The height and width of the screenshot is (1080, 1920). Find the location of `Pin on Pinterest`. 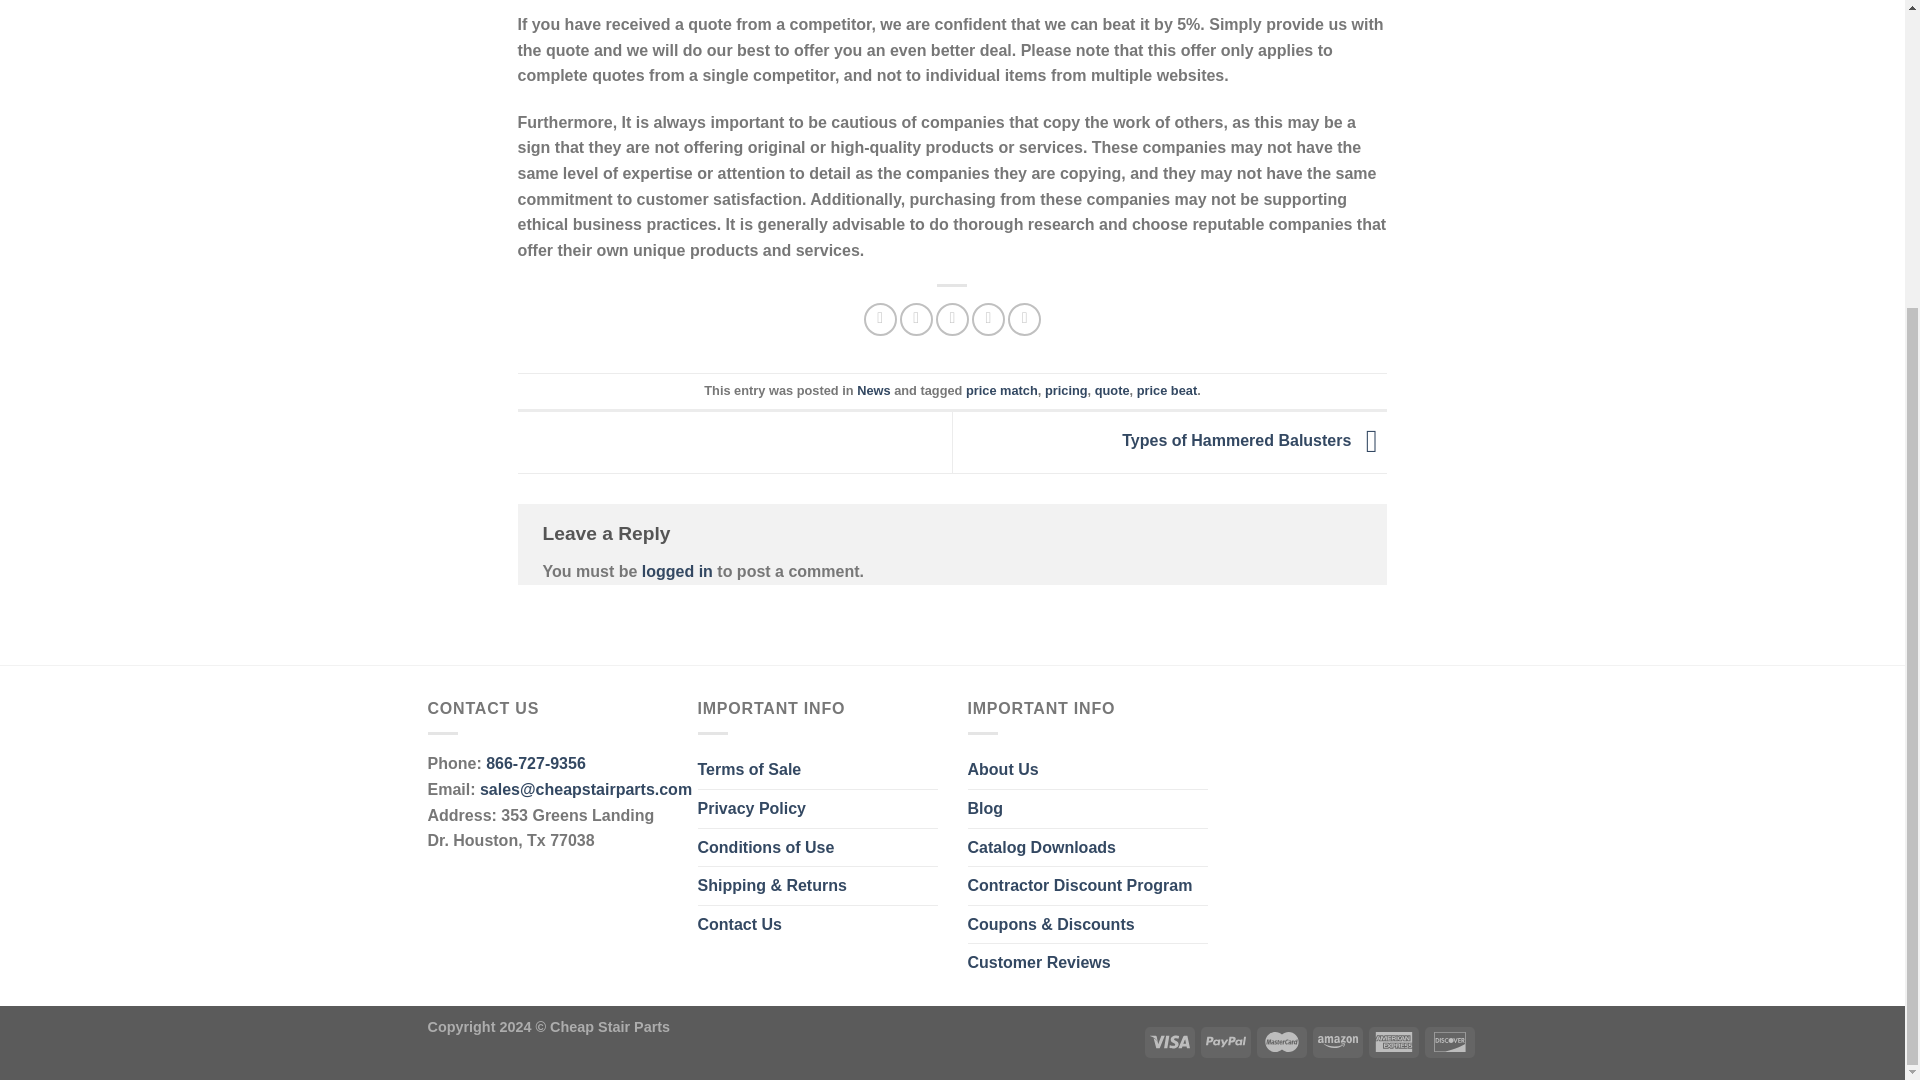

Pin on Pinterest is located at coordinates (988, 319).